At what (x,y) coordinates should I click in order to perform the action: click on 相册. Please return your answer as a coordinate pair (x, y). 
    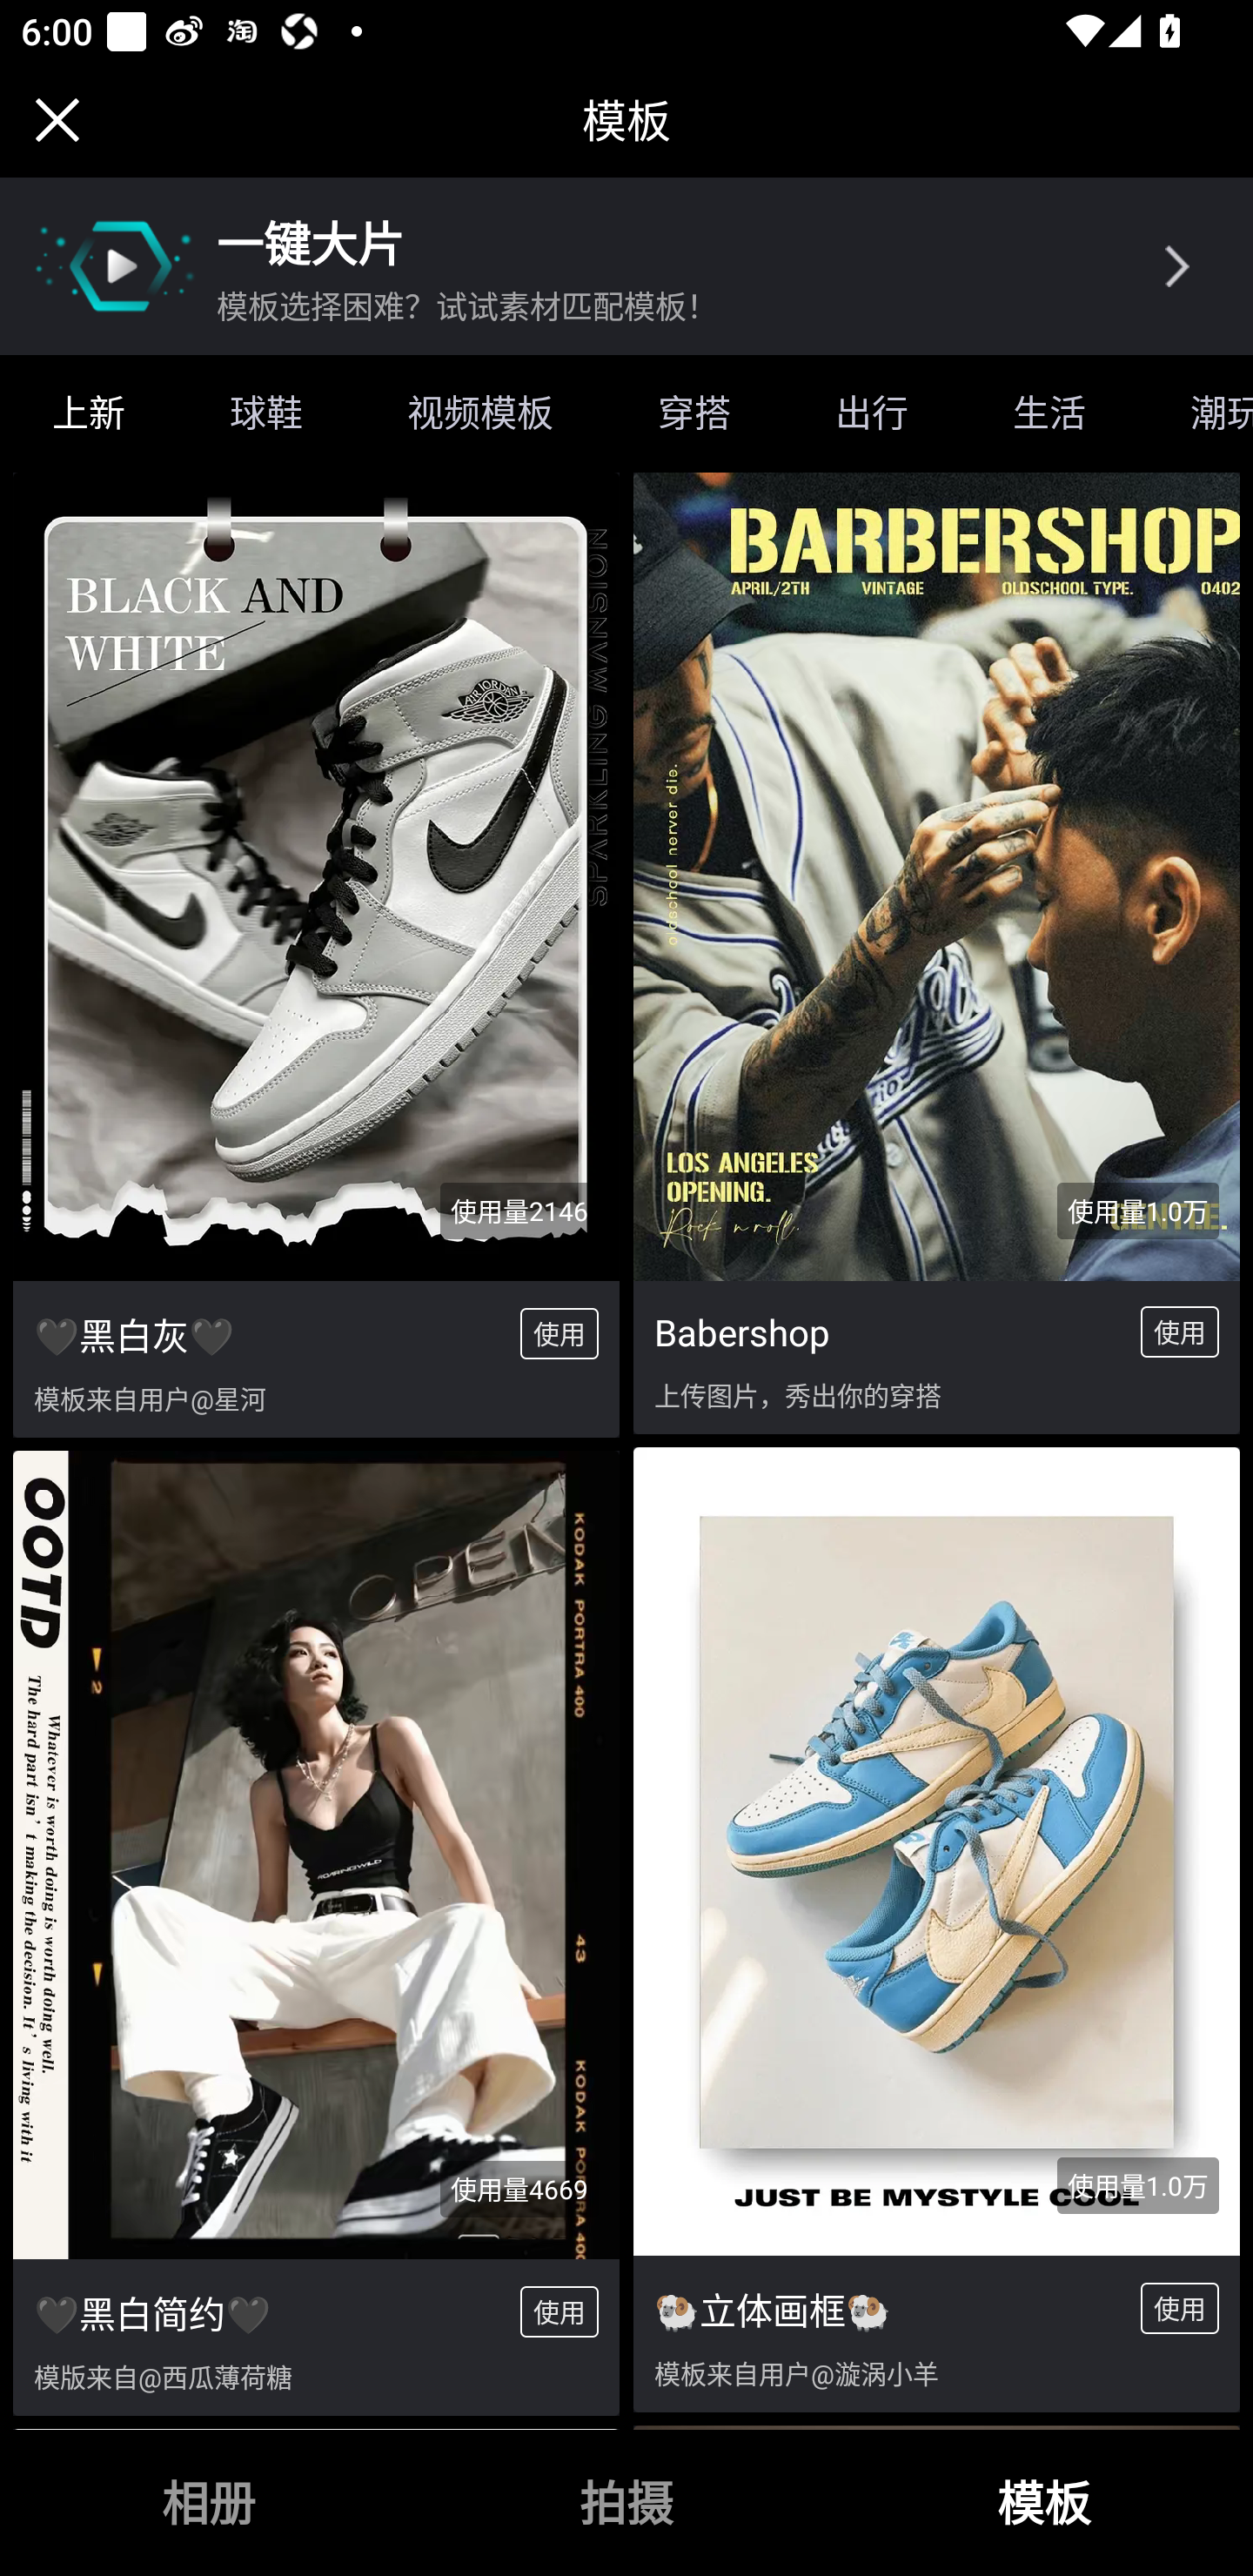
    Looking at the image, I should click on (209, 2503).